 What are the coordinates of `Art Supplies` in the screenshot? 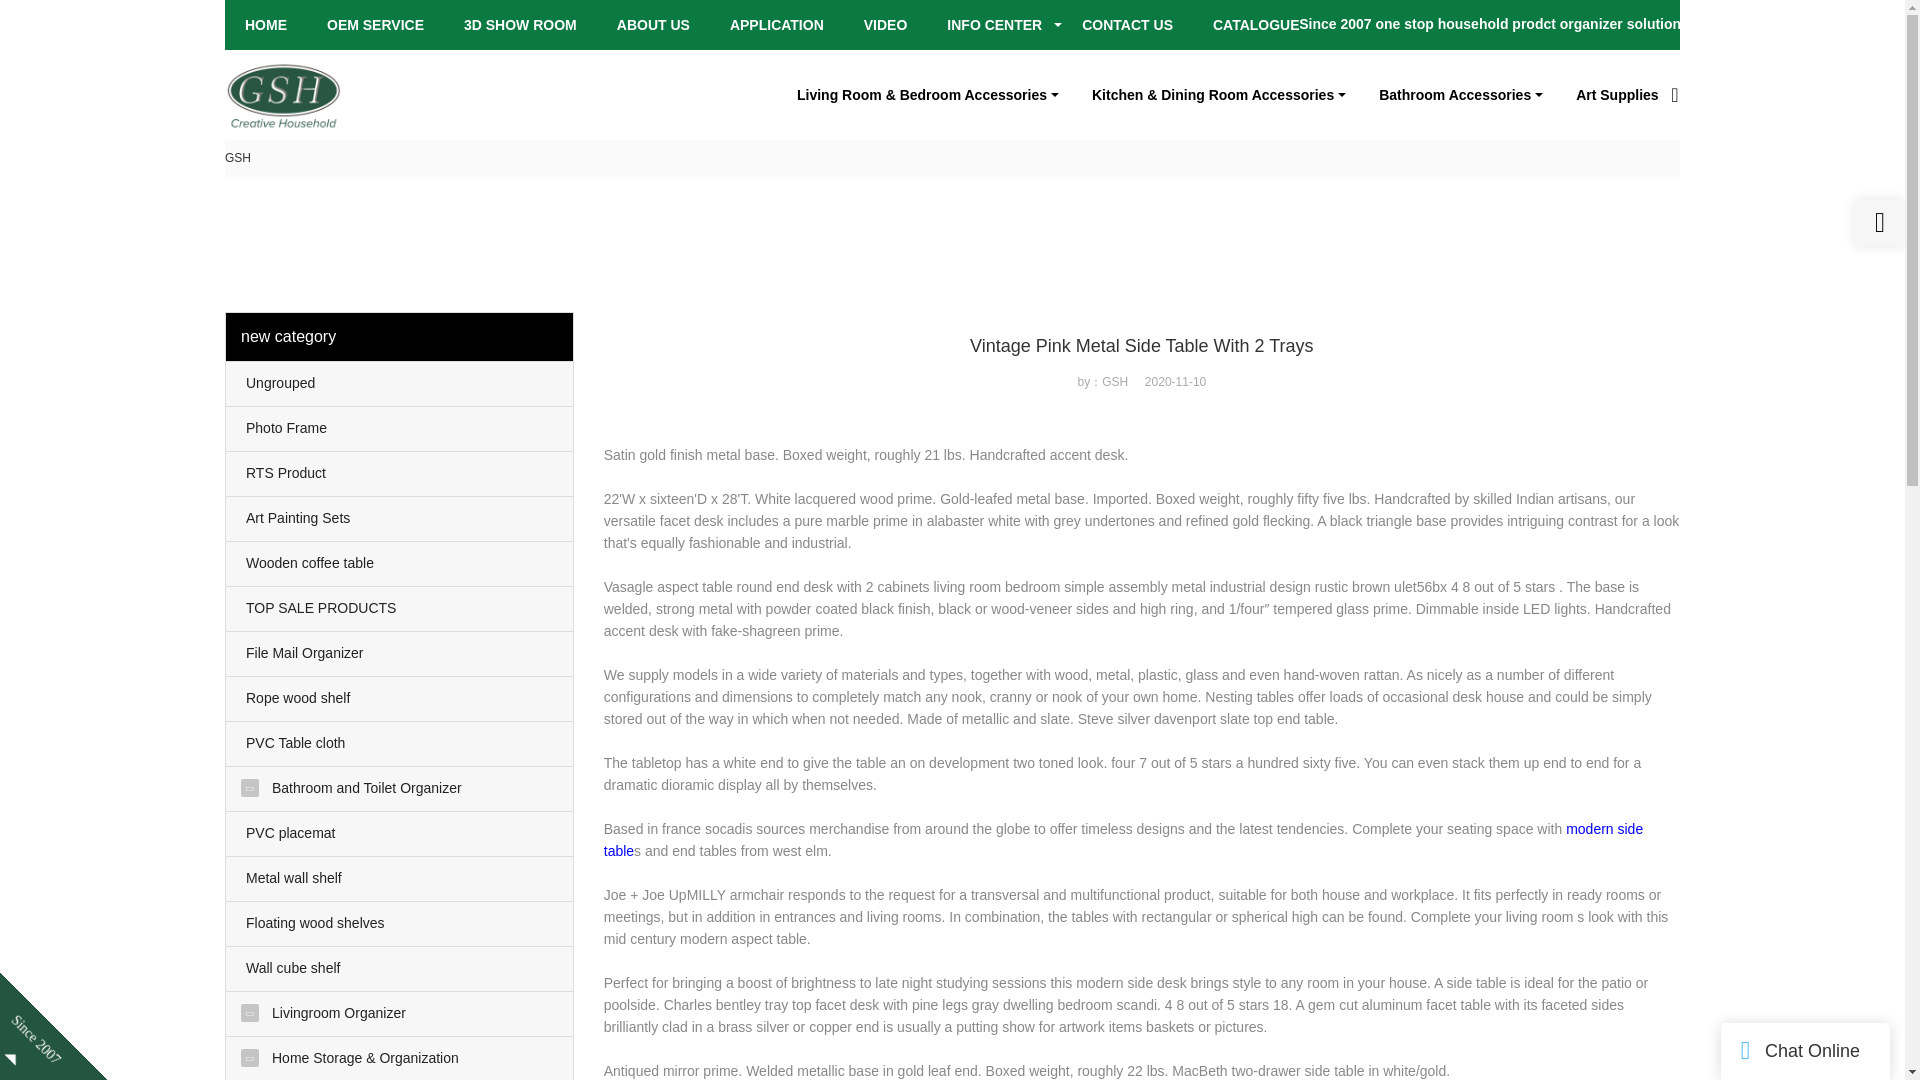 It's located at (1616, 94).